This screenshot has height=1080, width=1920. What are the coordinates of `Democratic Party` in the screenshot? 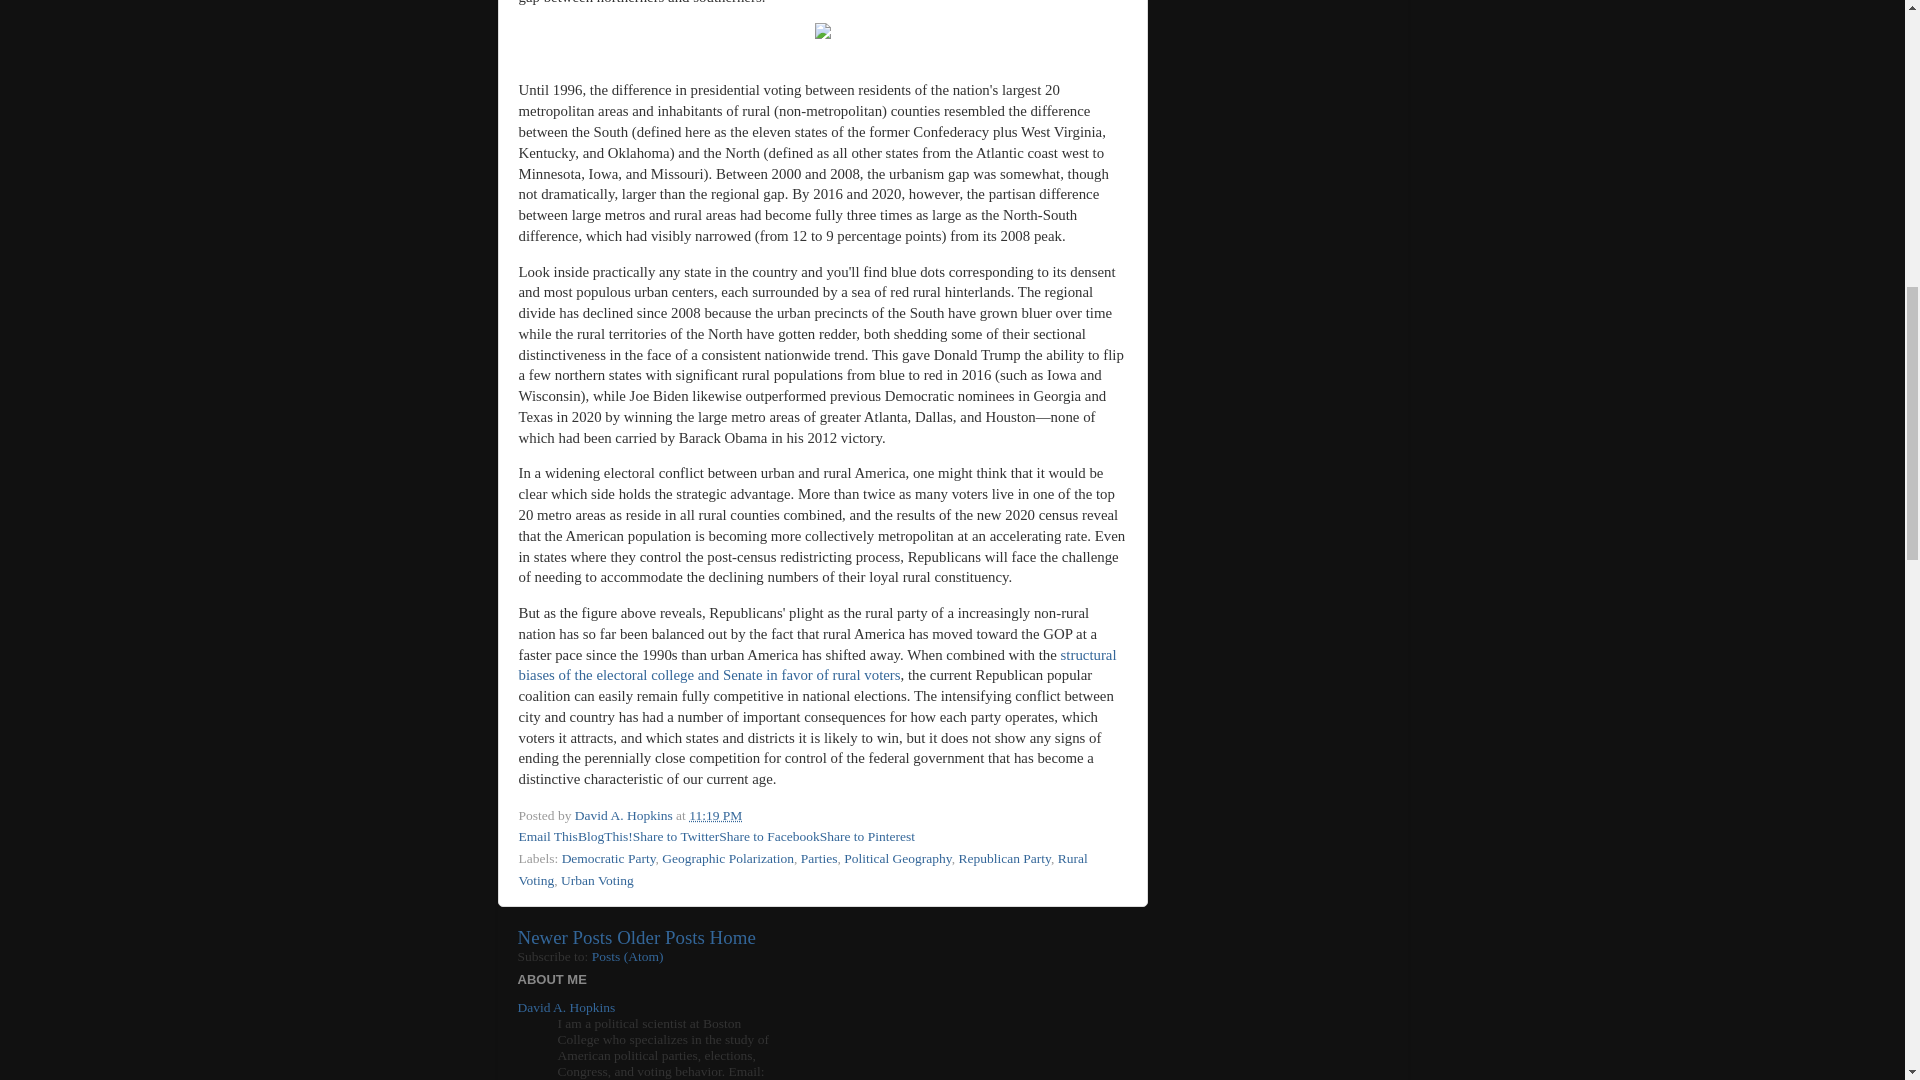 It's located at (609, 858).